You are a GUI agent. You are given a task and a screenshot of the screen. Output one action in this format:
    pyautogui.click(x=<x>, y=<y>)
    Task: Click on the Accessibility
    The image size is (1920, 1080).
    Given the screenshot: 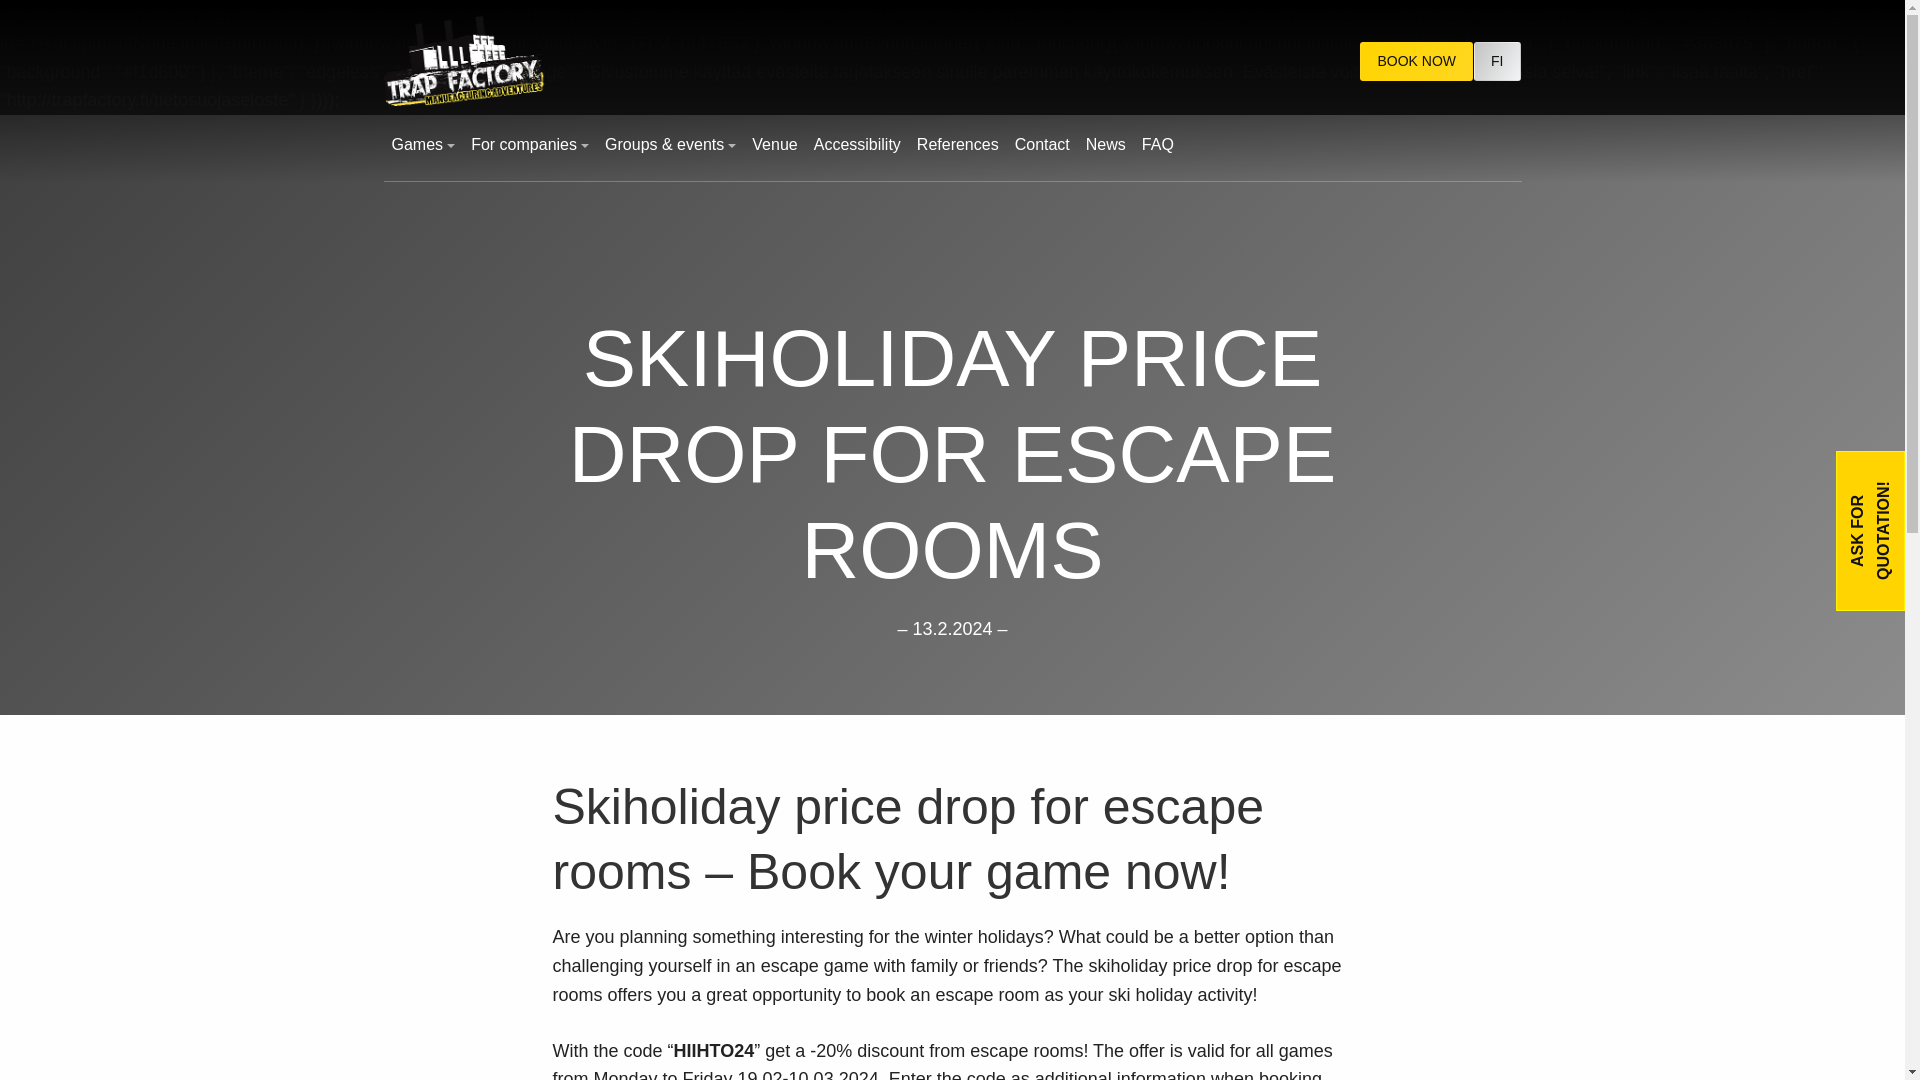 What is the action you would take?
    pyautogui.click(x=857, y=145)
    